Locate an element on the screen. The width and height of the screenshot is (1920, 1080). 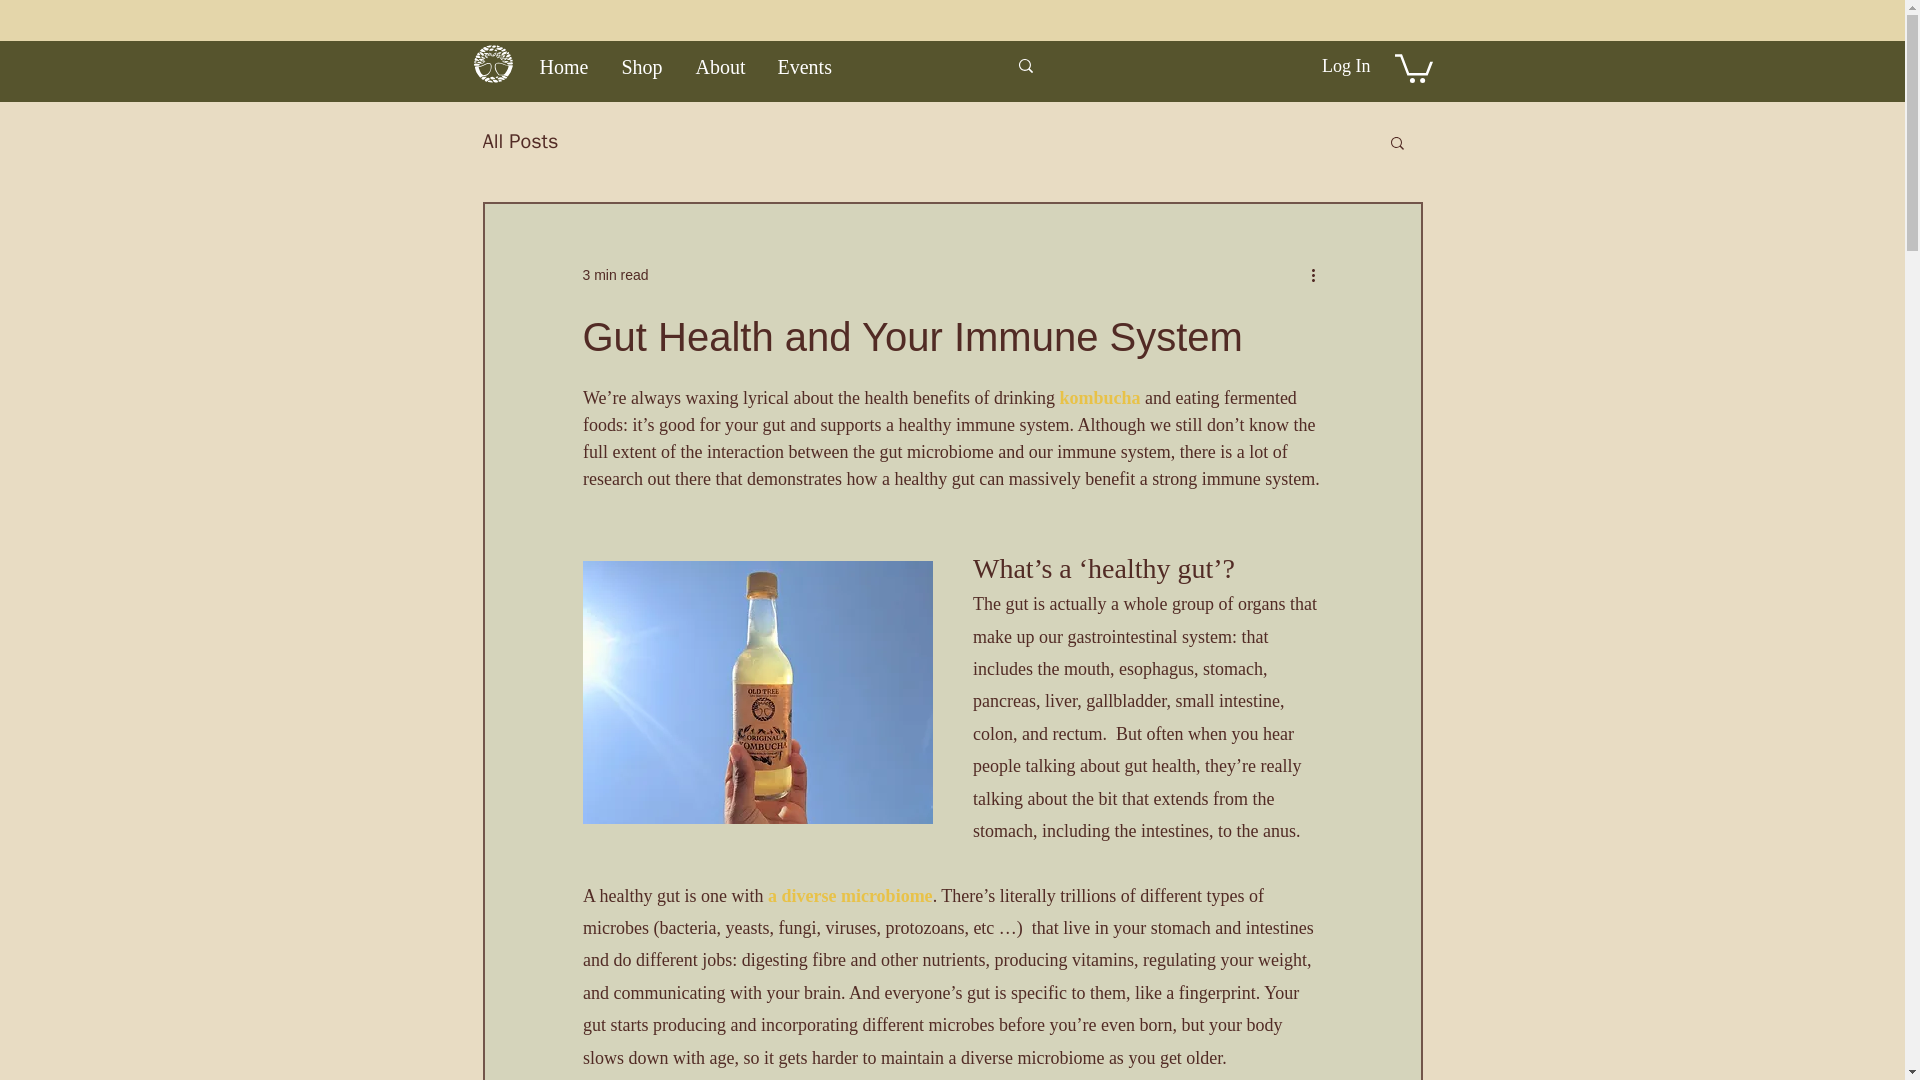
Home is located at coordinates (565, 66).